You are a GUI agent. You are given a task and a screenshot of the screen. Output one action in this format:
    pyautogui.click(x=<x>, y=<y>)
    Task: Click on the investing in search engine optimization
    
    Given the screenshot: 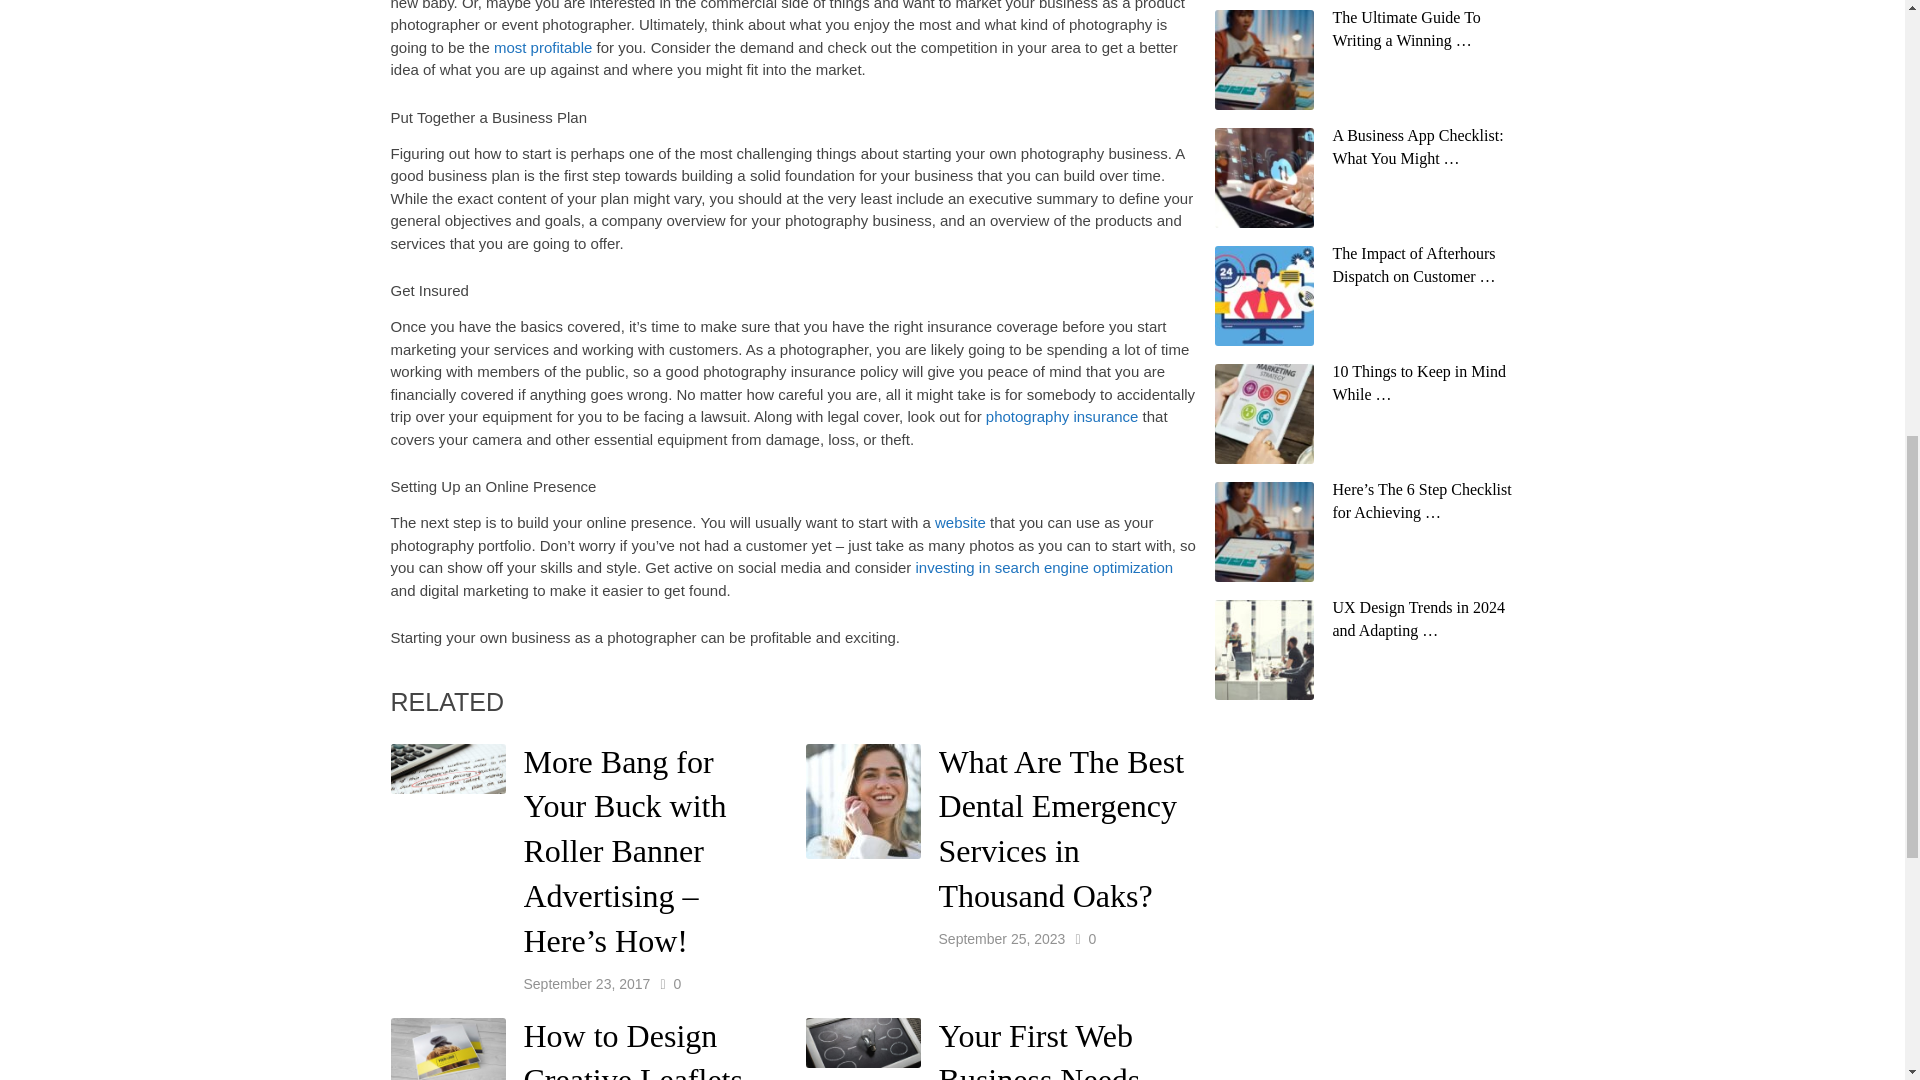 What is the action you would take?
    pyautogui.click(x=1044, y=567)
    